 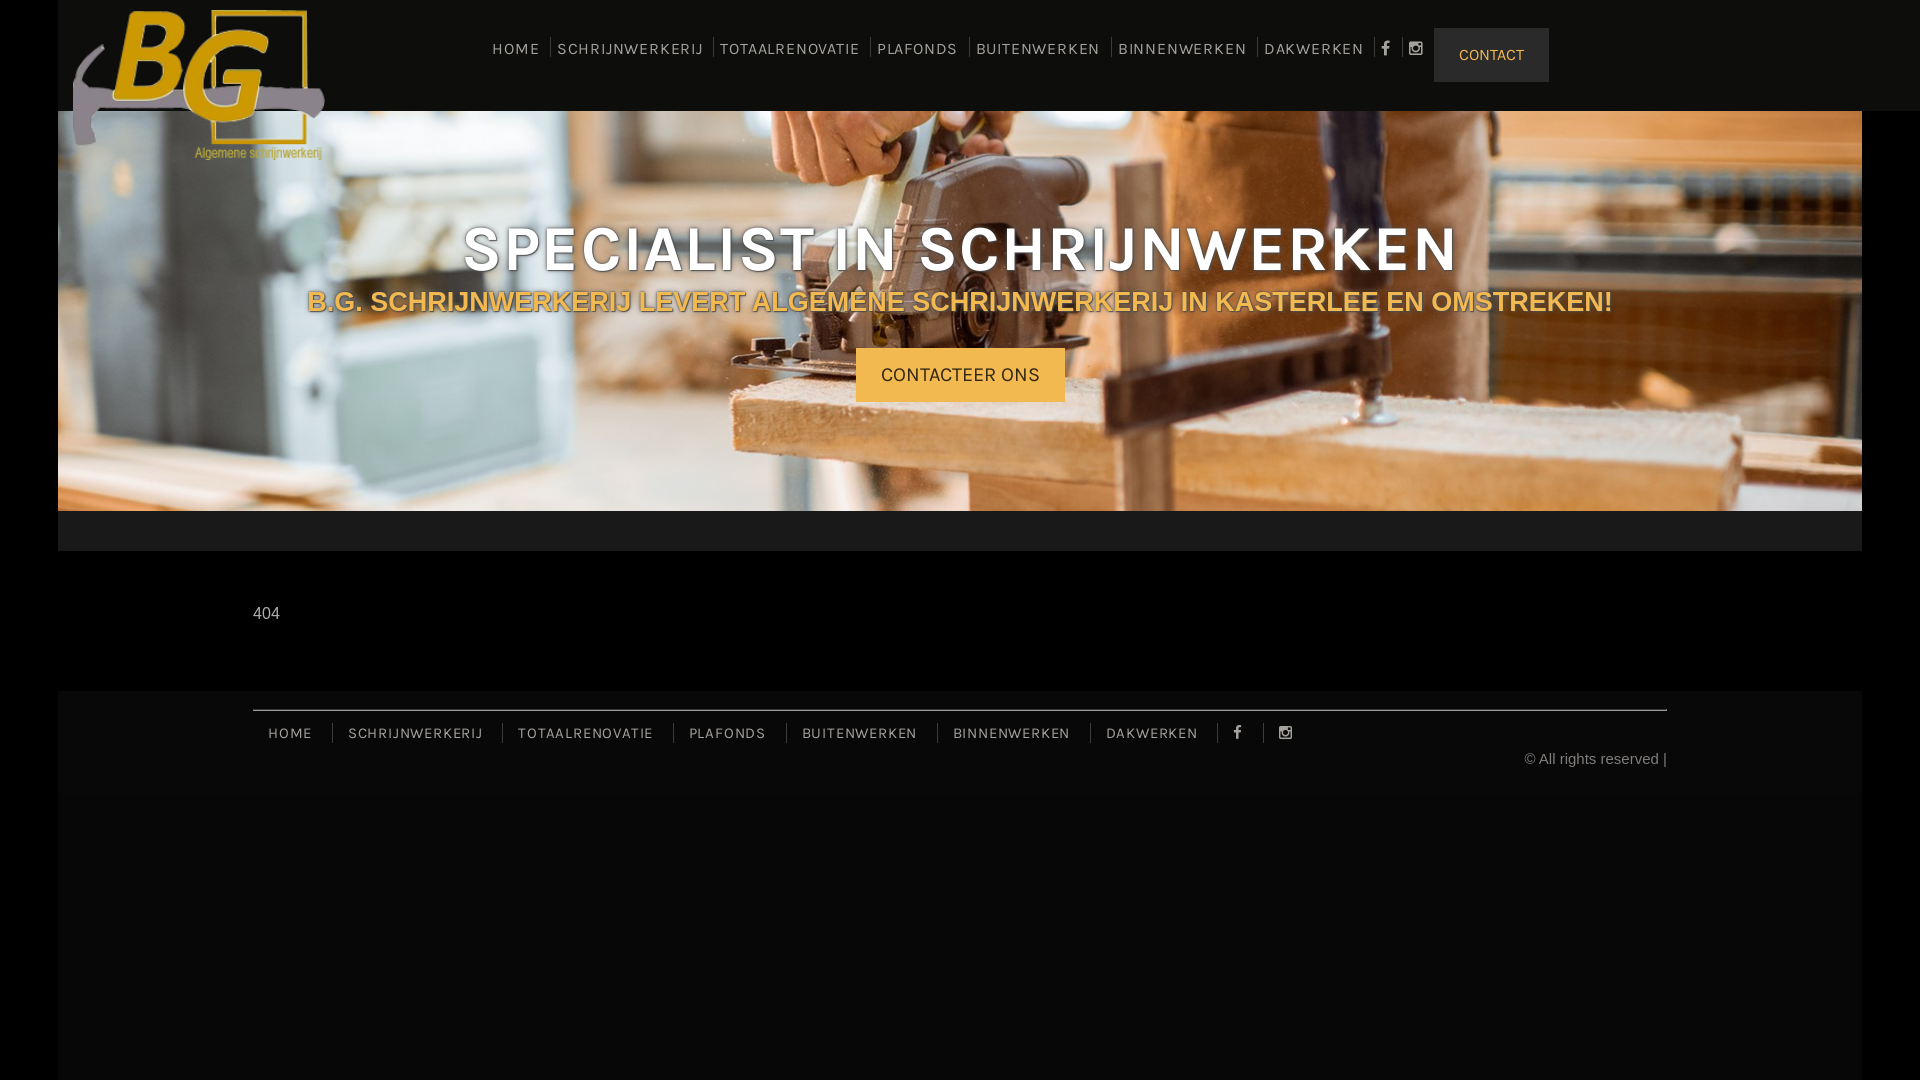 What do you see at coordinates (1012, 733) in the screenshot?
I see `BINNENWERKEN` at bounding box center [1012, 733].